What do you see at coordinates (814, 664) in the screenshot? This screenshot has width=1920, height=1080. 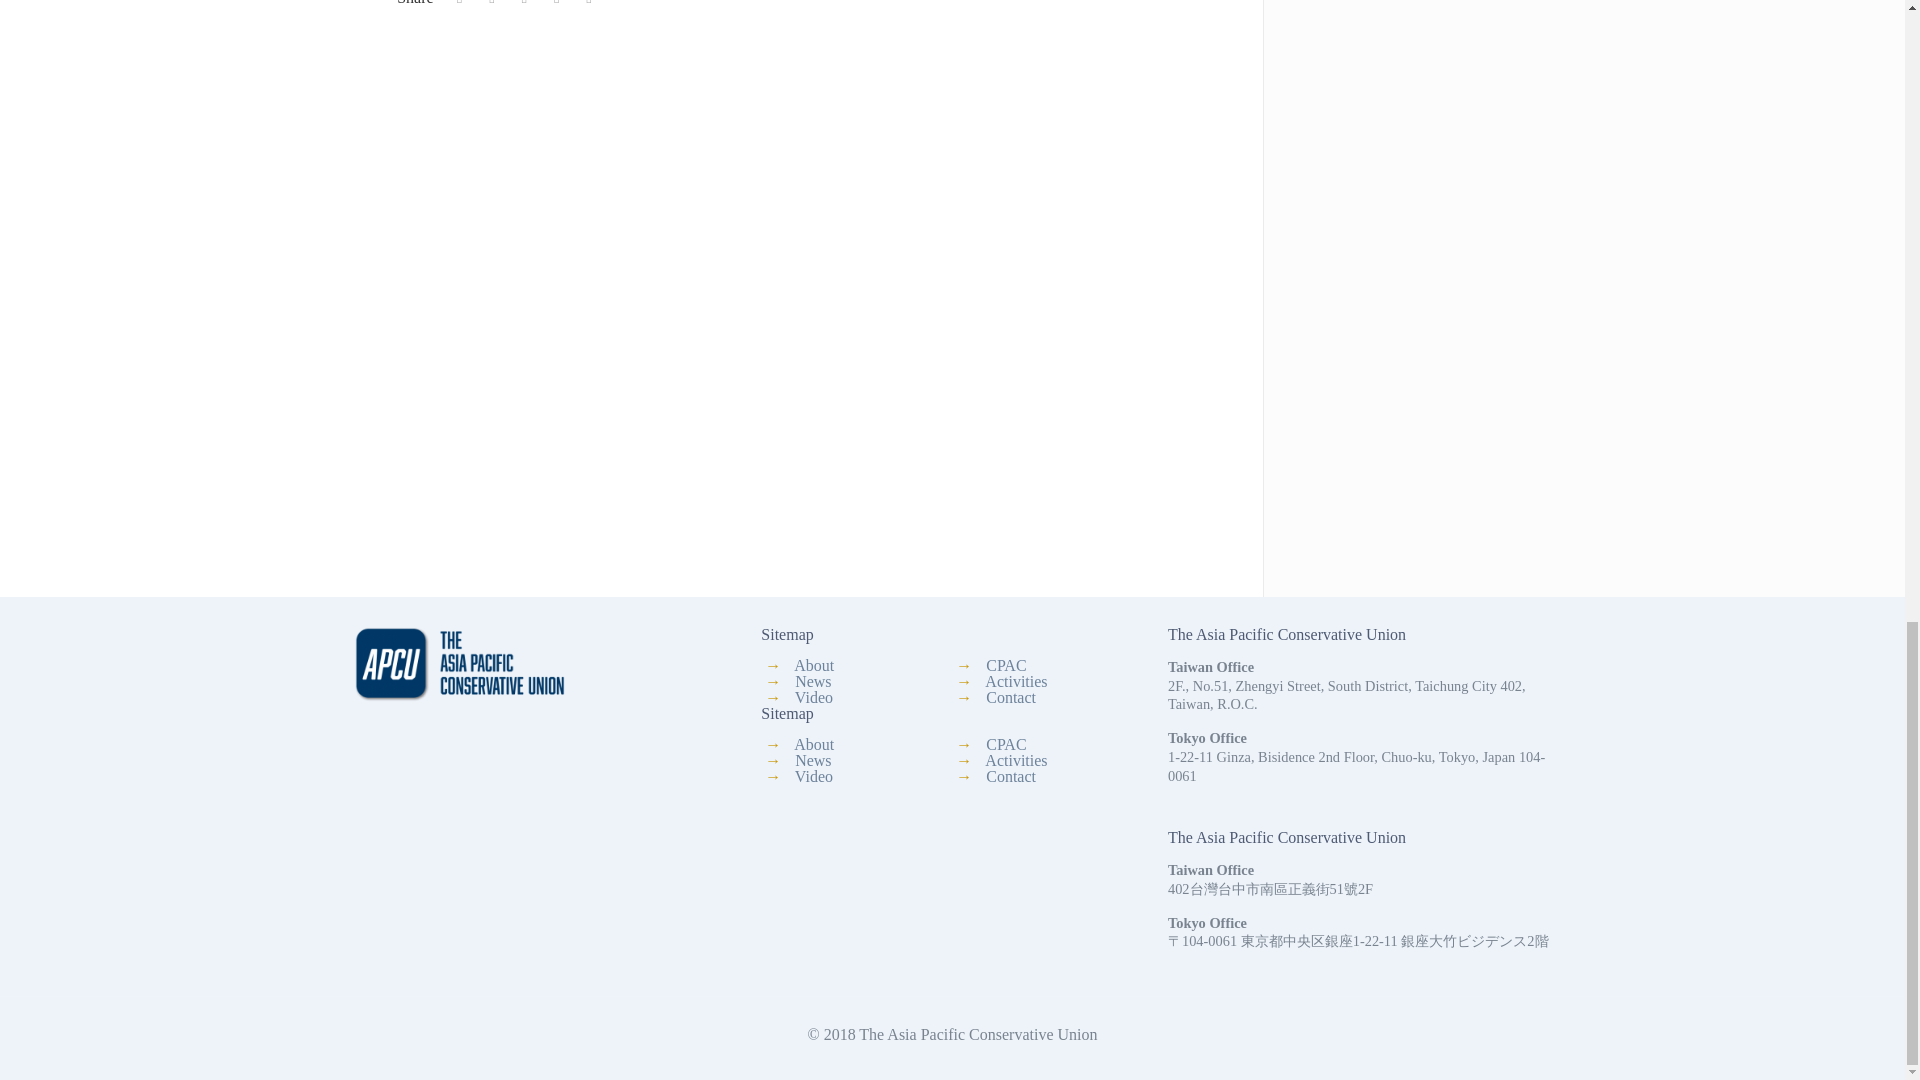 I see `About` at bounding box center [814, 664].